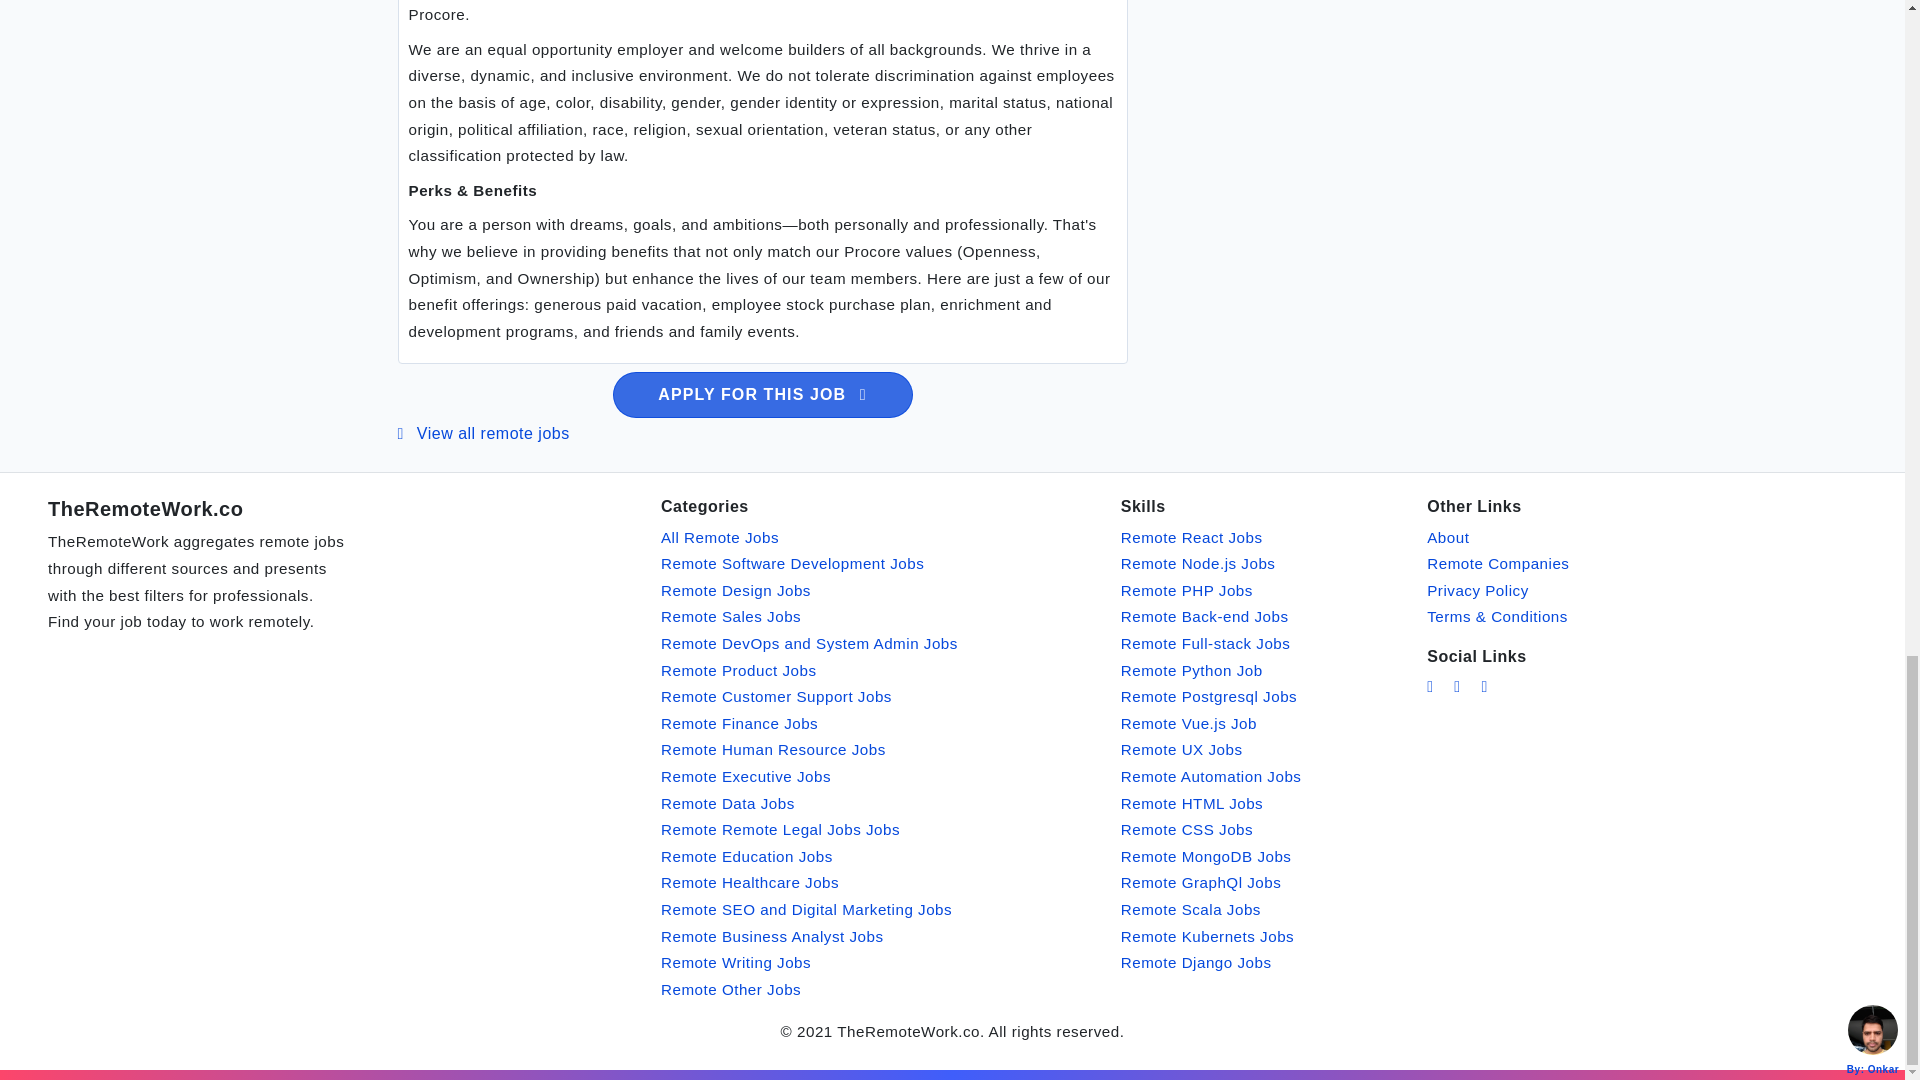 The image size is (1920, 1080). What do you see at coordinates (792, 564) in the screenshot?
I see `Remote Software Development Jobs` at bounding box center [792, 564].